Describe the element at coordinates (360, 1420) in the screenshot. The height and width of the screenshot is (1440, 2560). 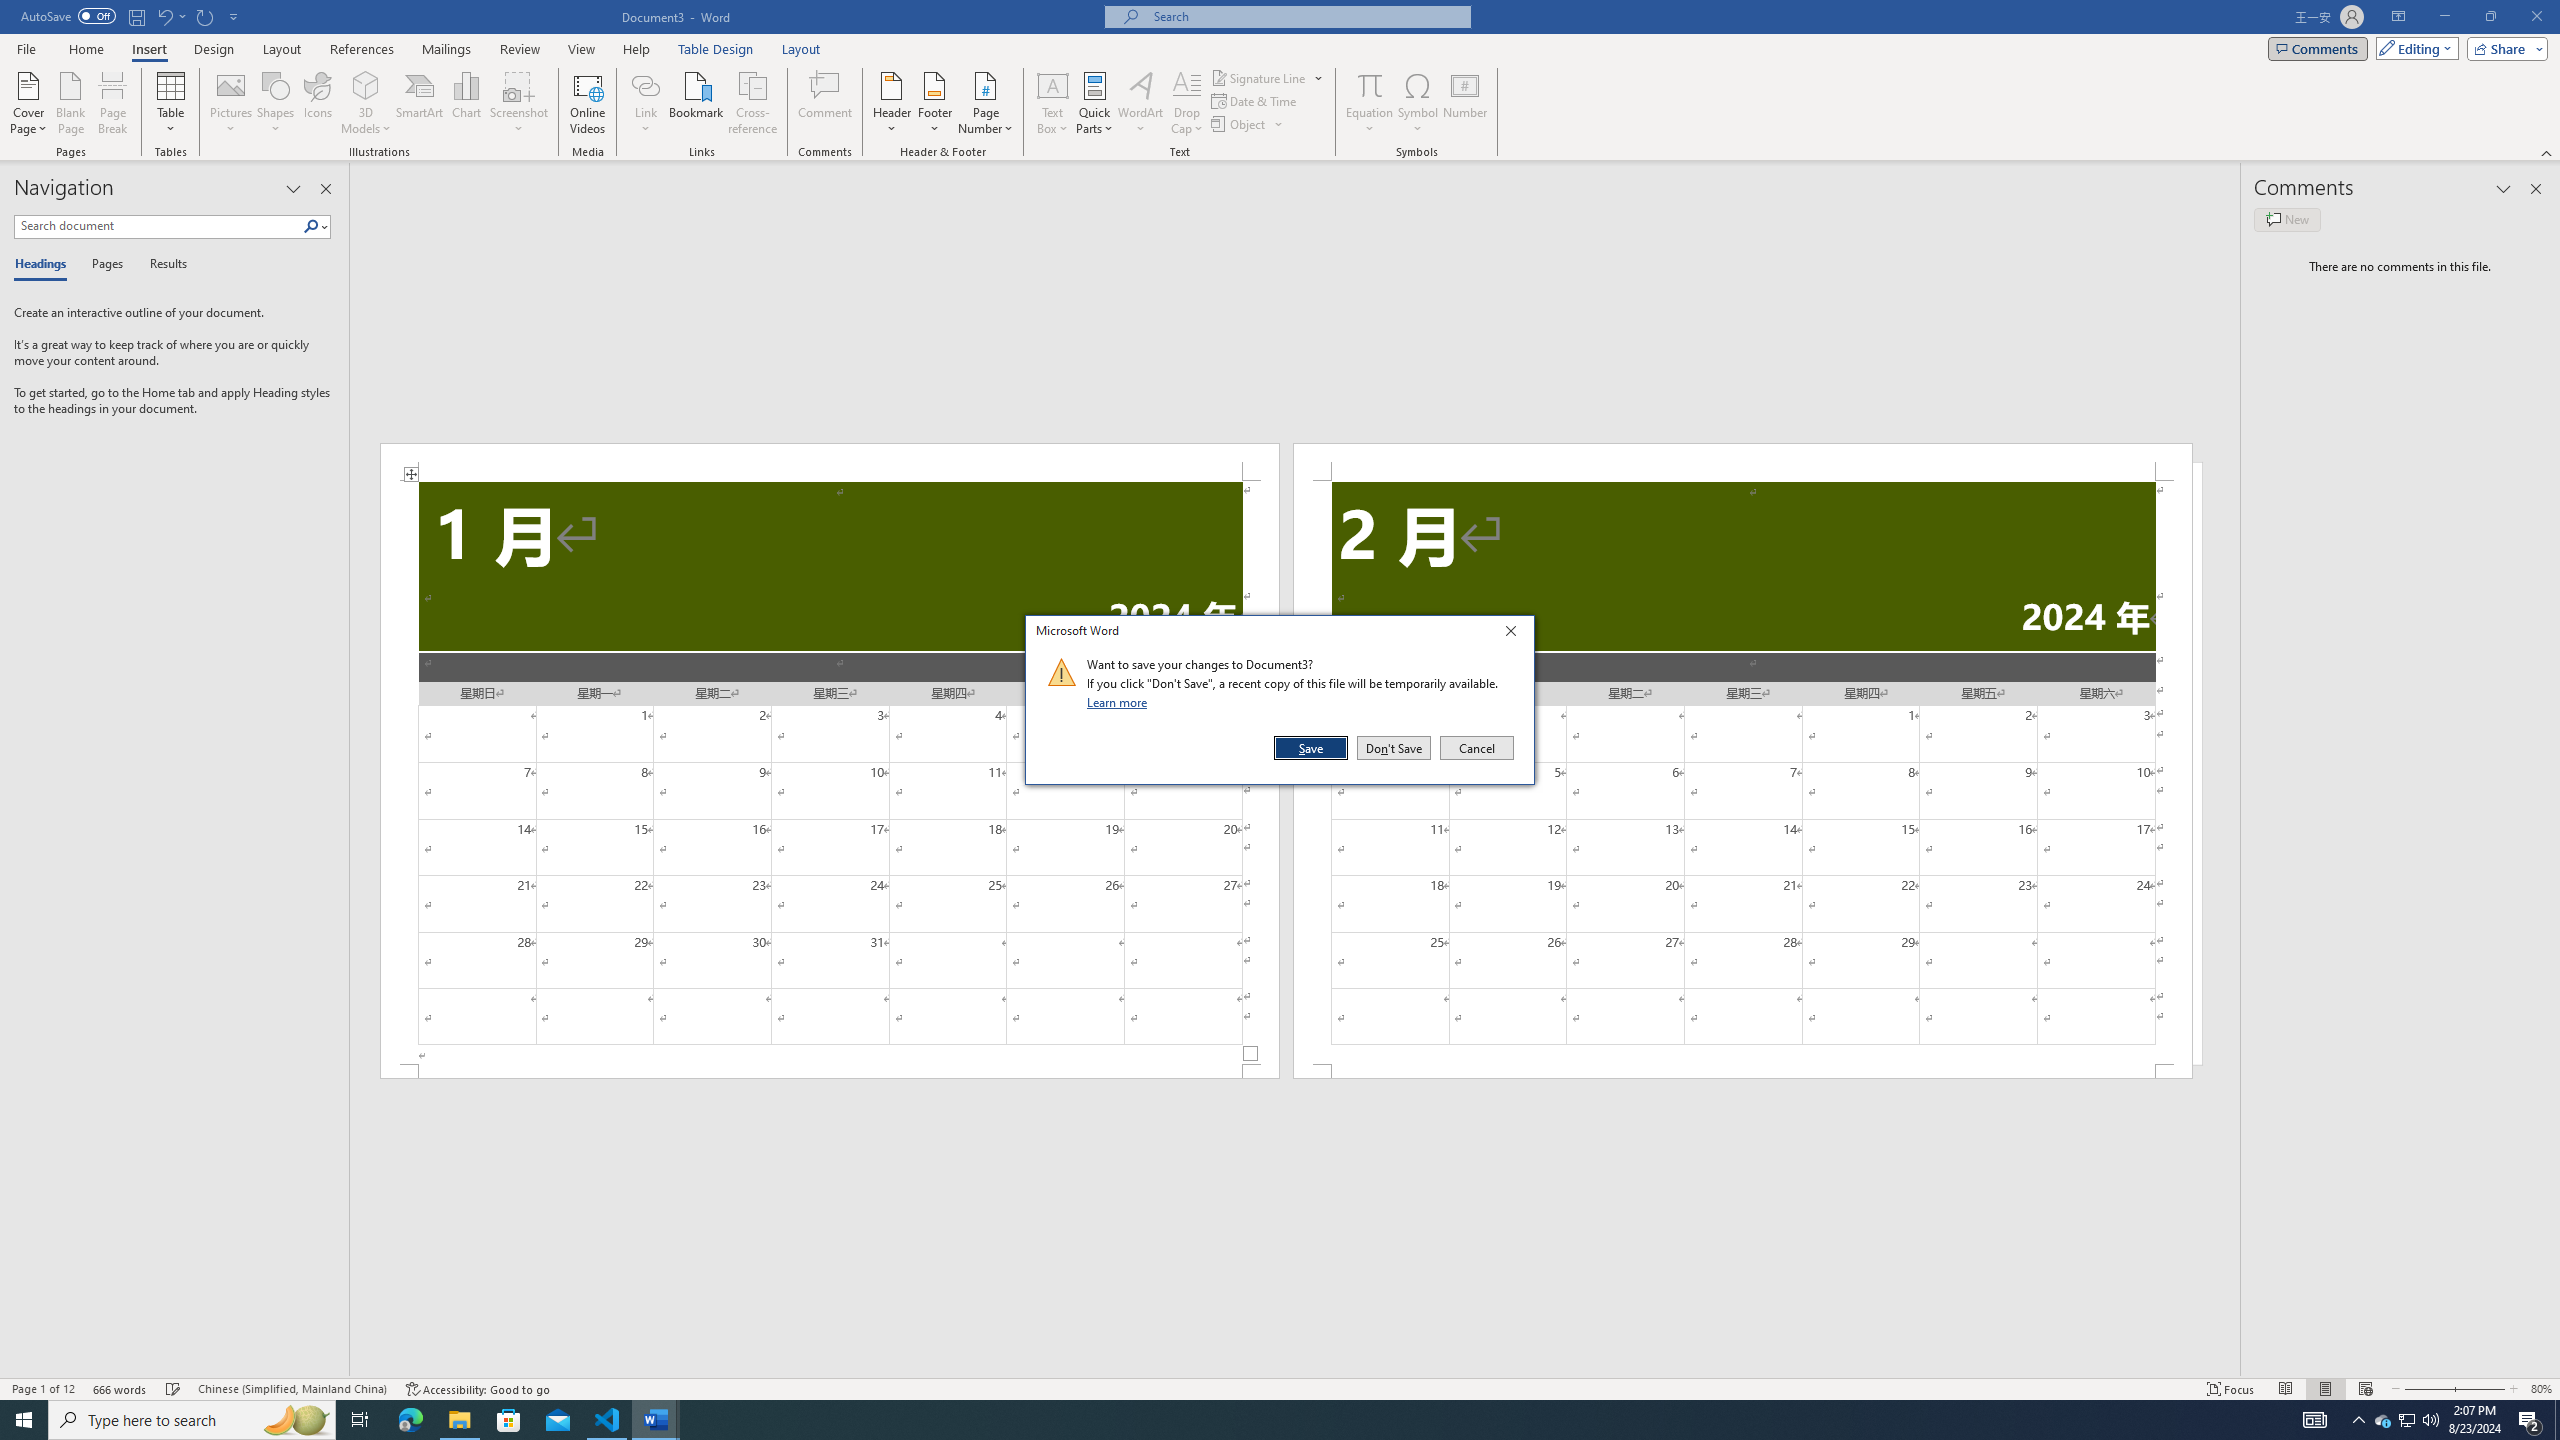
I see `3D Models` at that location.